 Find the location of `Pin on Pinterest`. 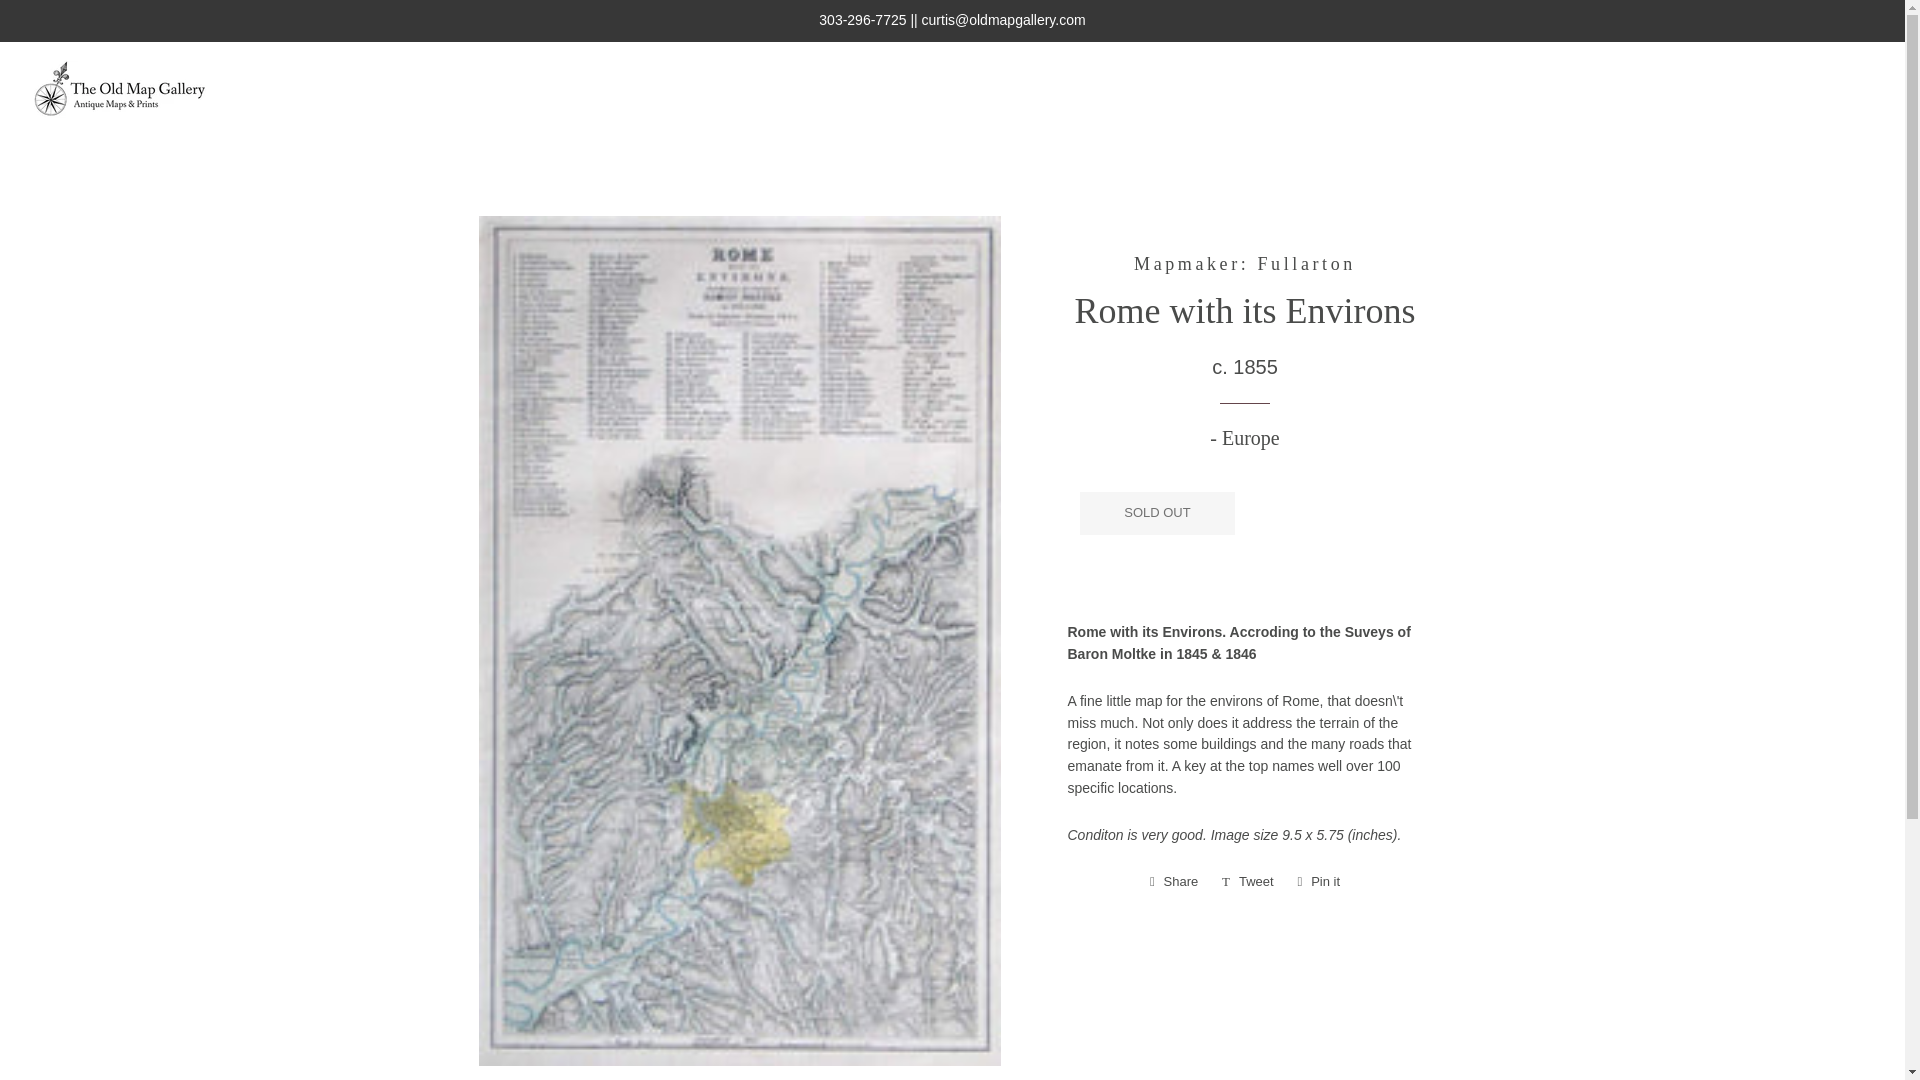

Pin on Pinterest is located at coordinates (1320, 882).